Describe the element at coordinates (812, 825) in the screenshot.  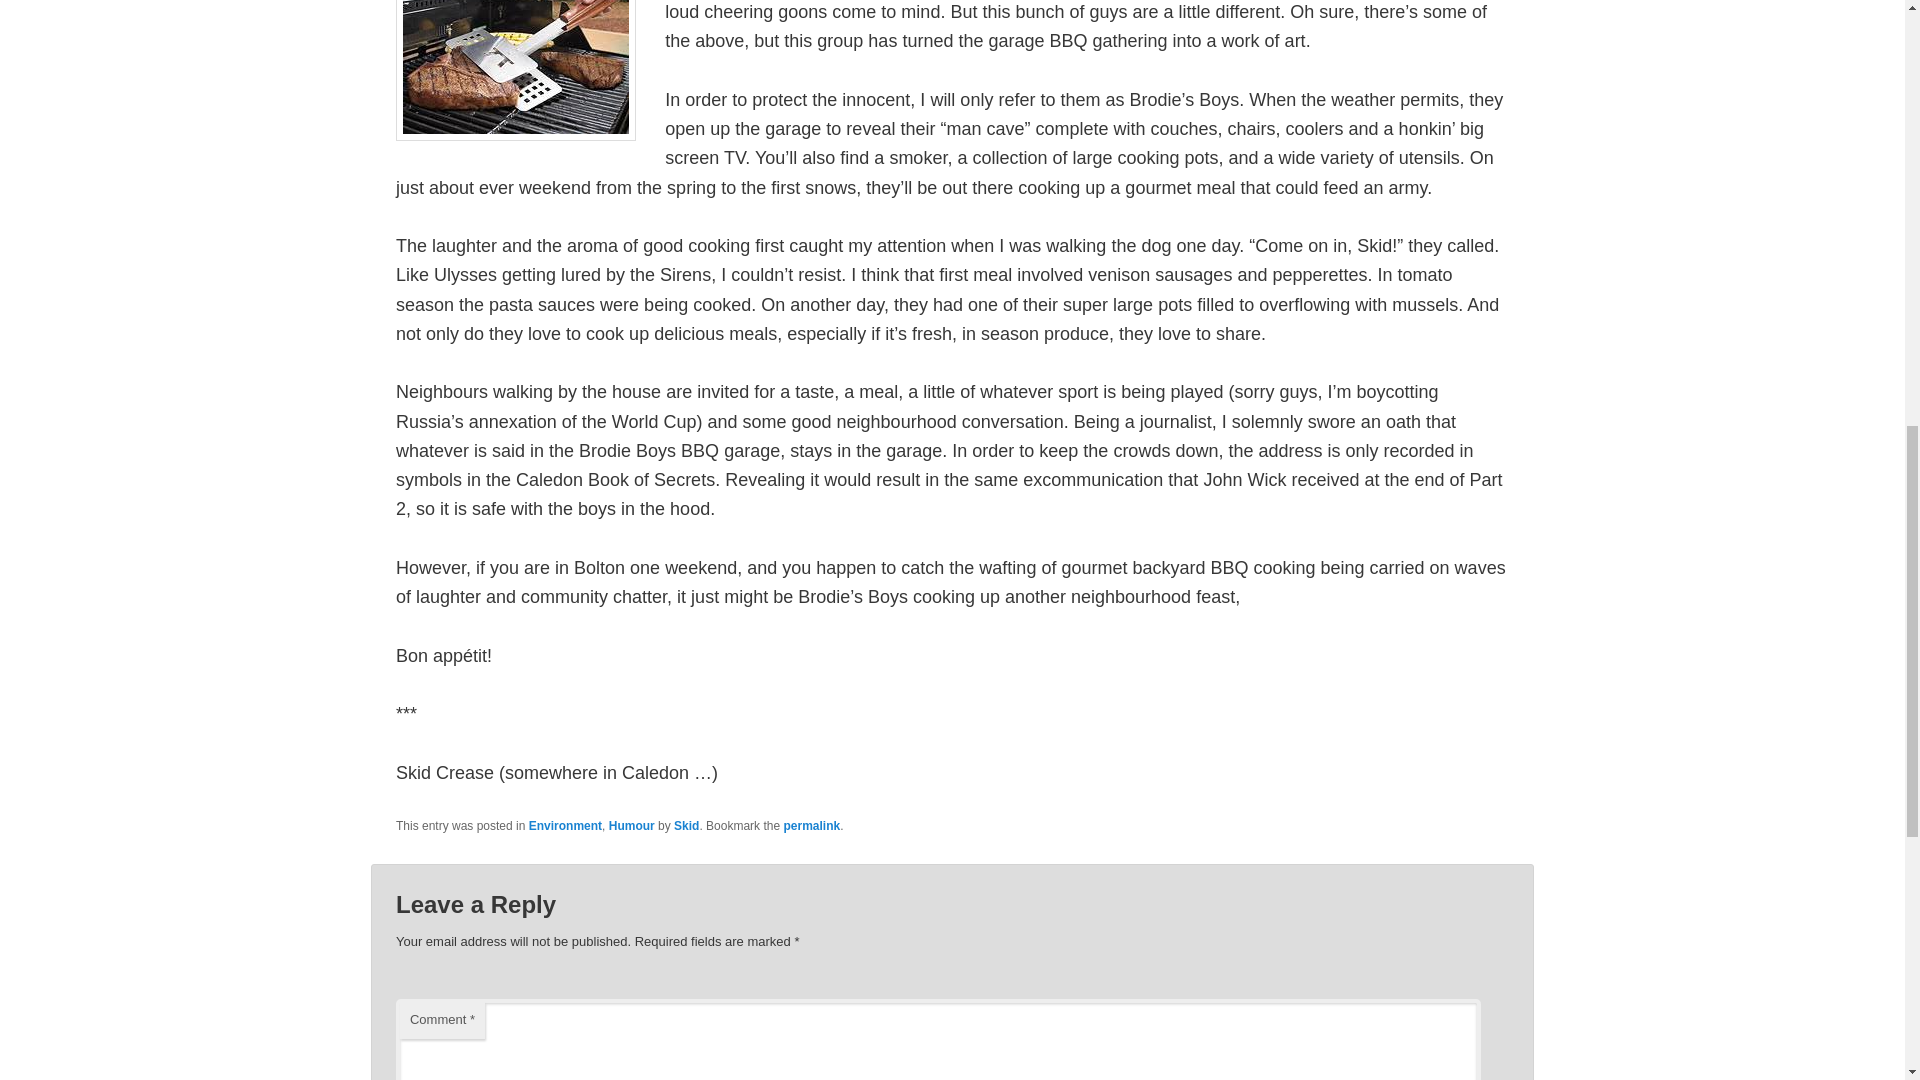
I see `permalink` at that location.